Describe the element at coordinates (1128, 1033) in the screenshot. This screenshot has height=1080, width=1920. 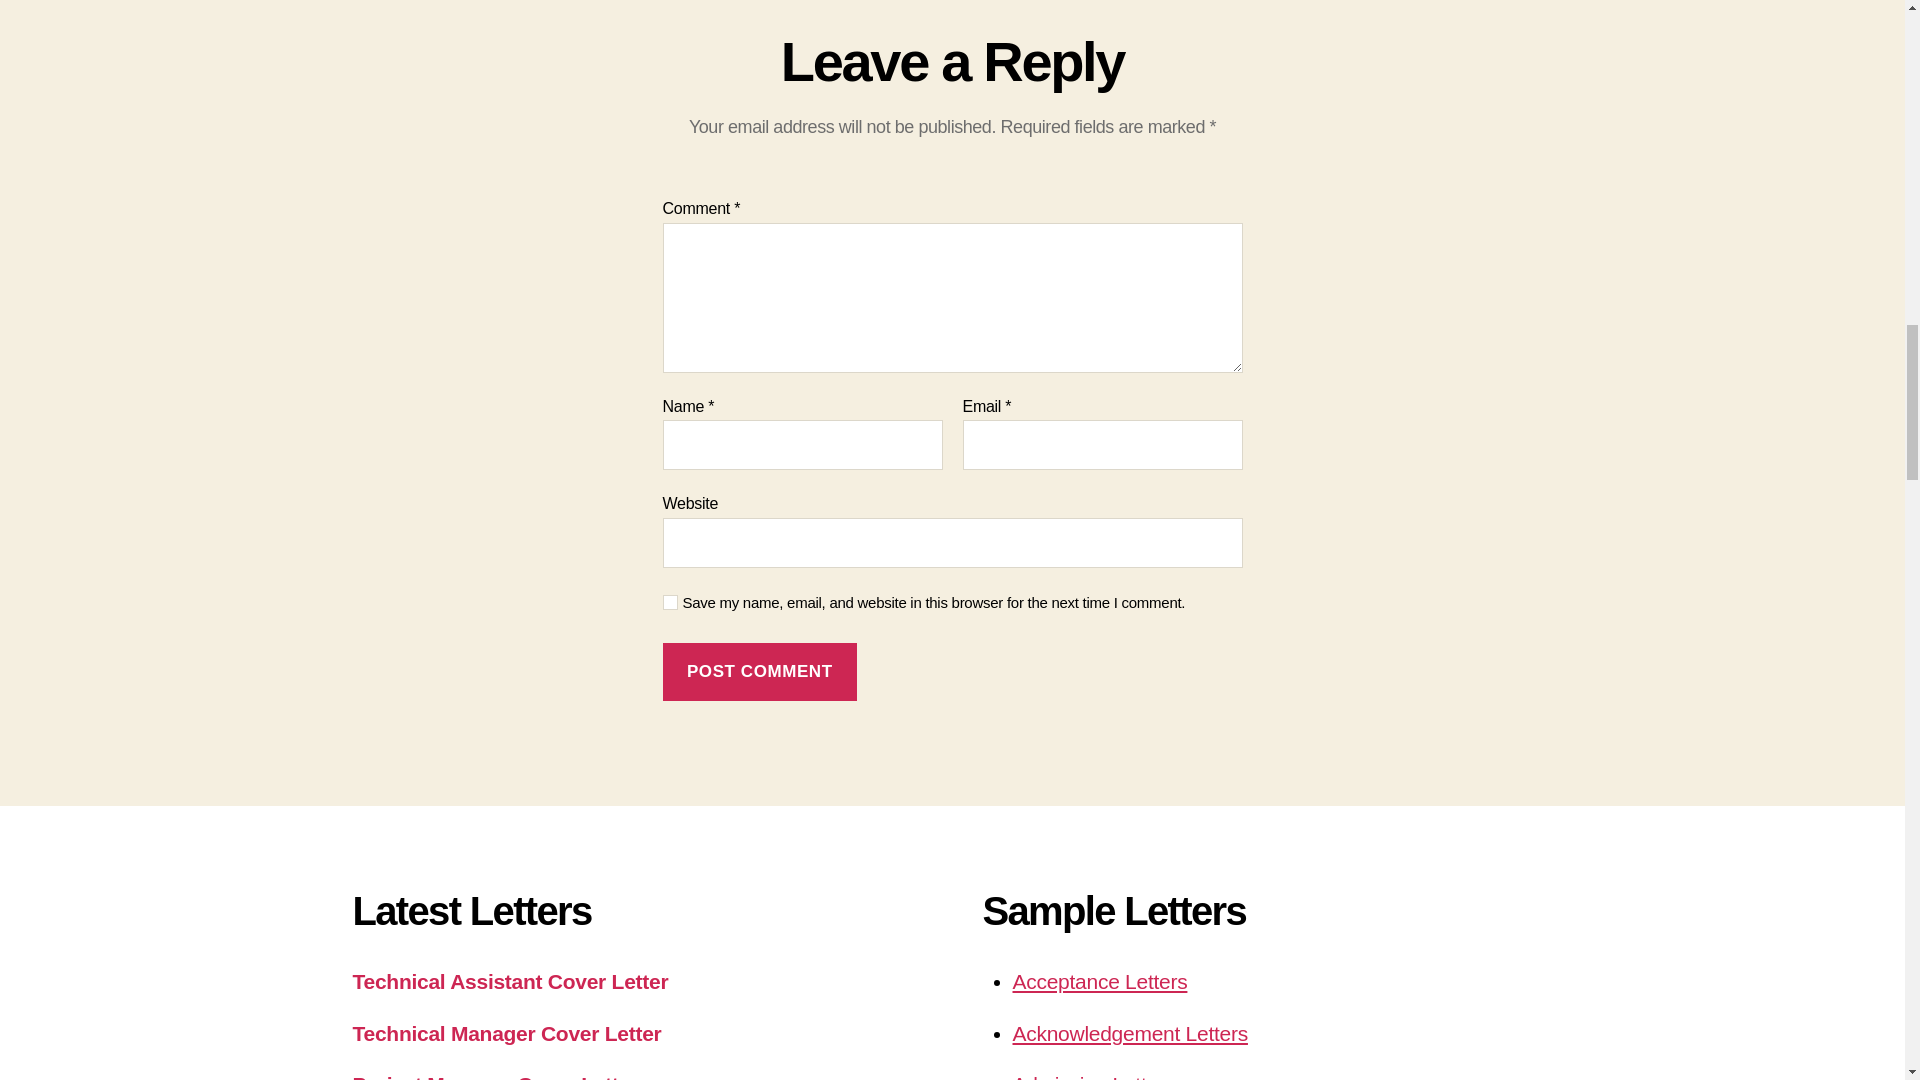
I see `Acknowledgement Letters` at that location.